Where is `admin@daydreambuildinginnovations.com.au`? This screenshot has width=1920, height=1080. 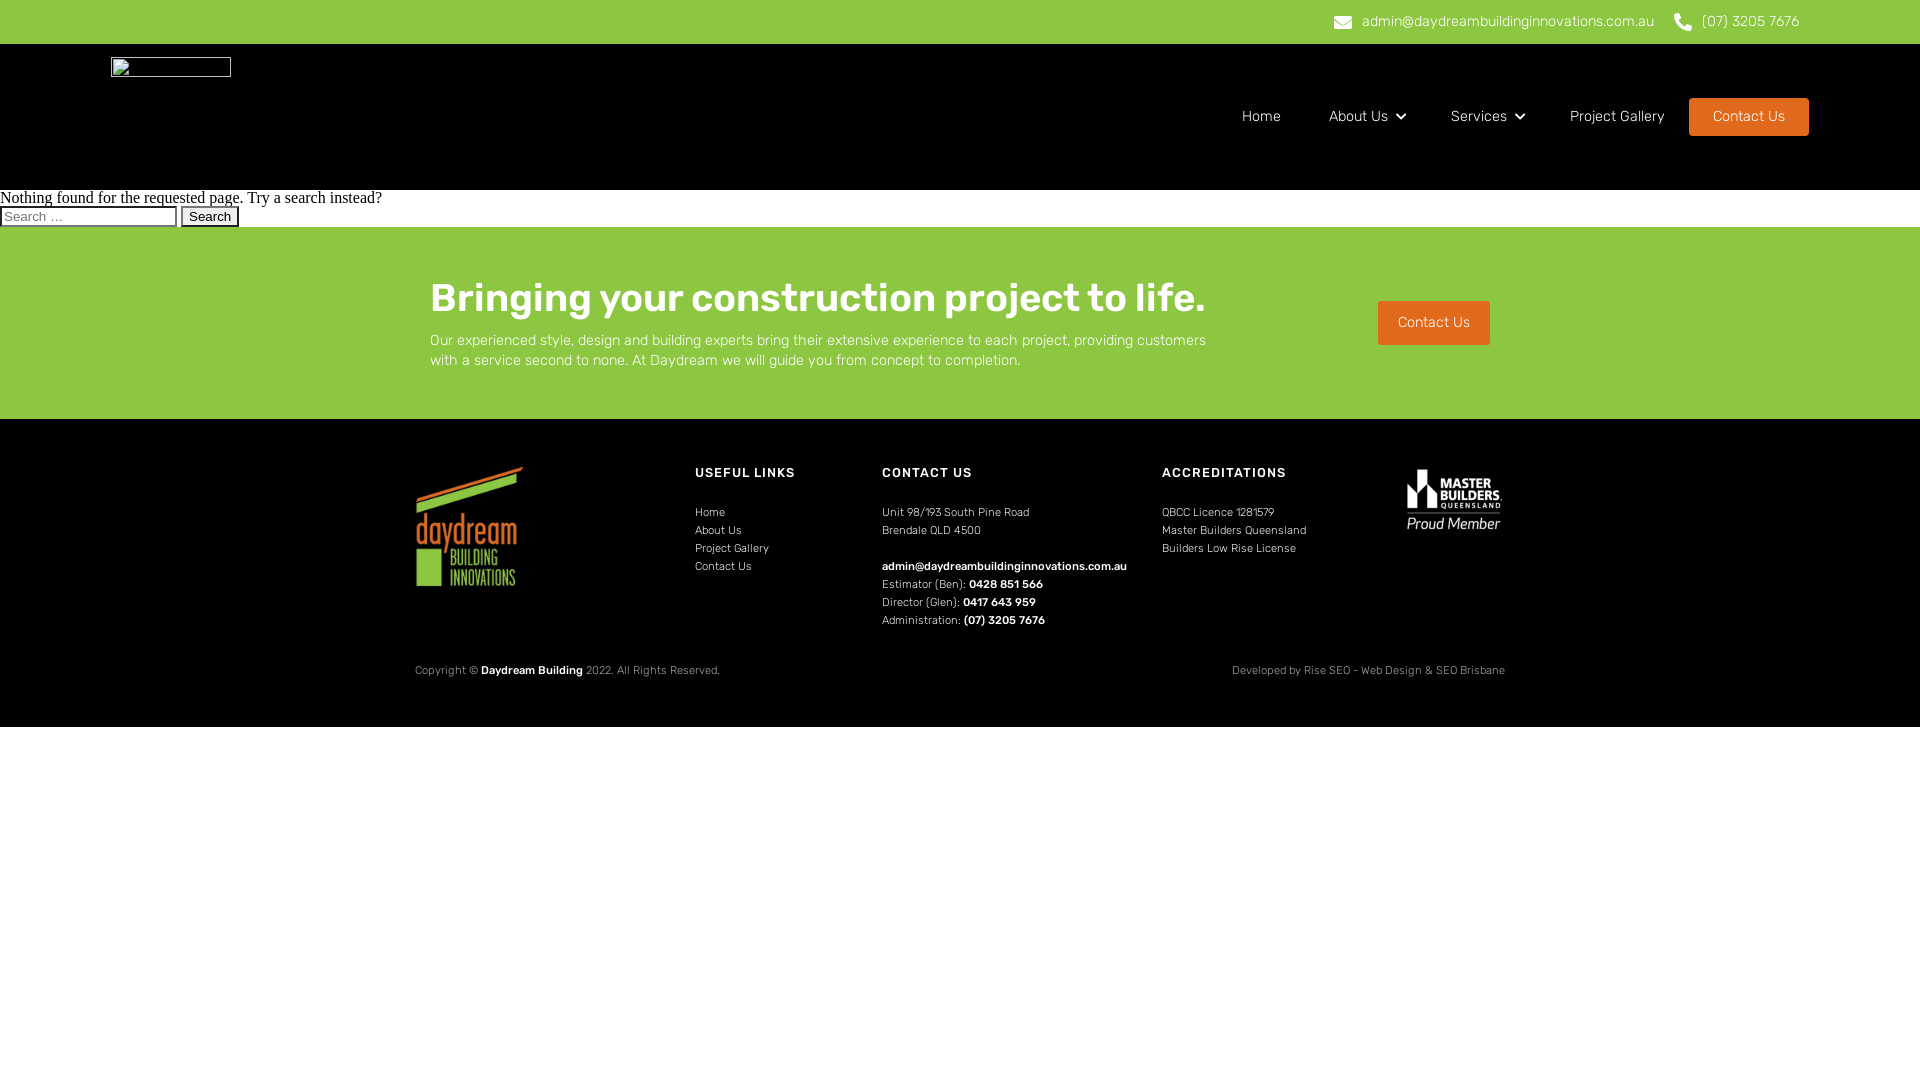
admin@daydreambuildinginnovations.com.au is located at coordinates (1004, 566).